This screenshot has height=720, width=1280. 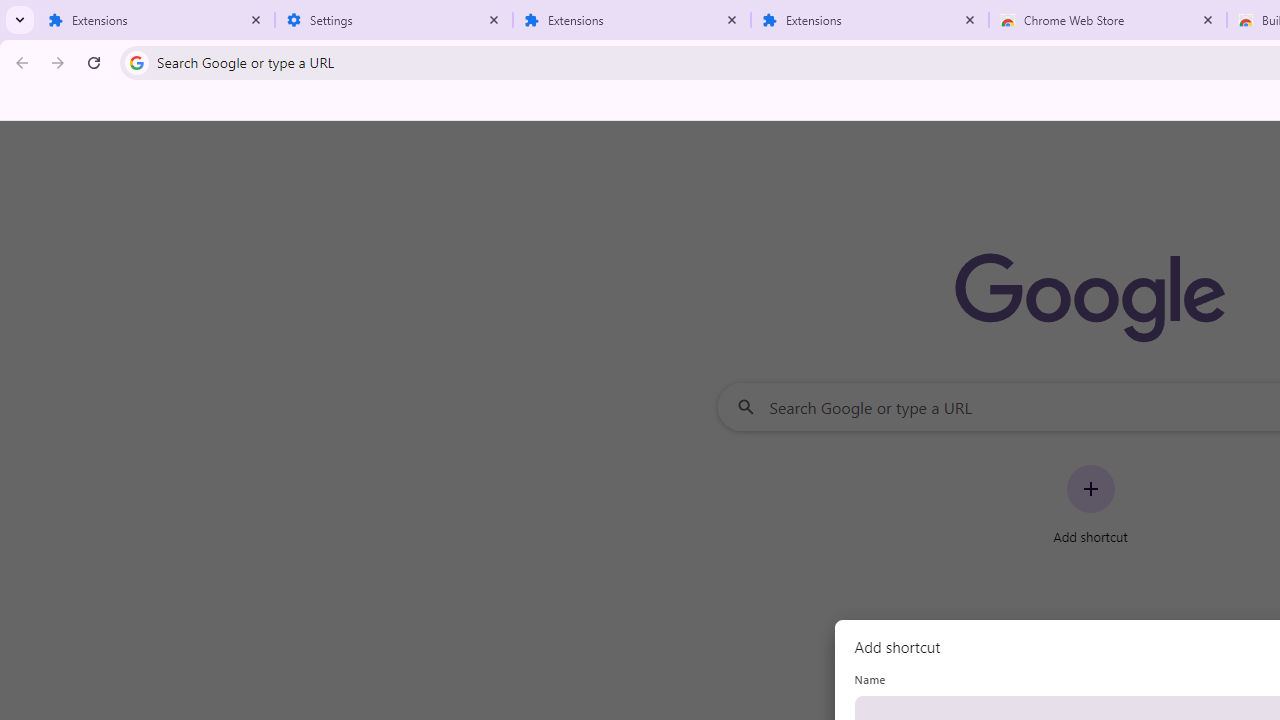 I want to click on Extensions, so click(x=156, y=20).